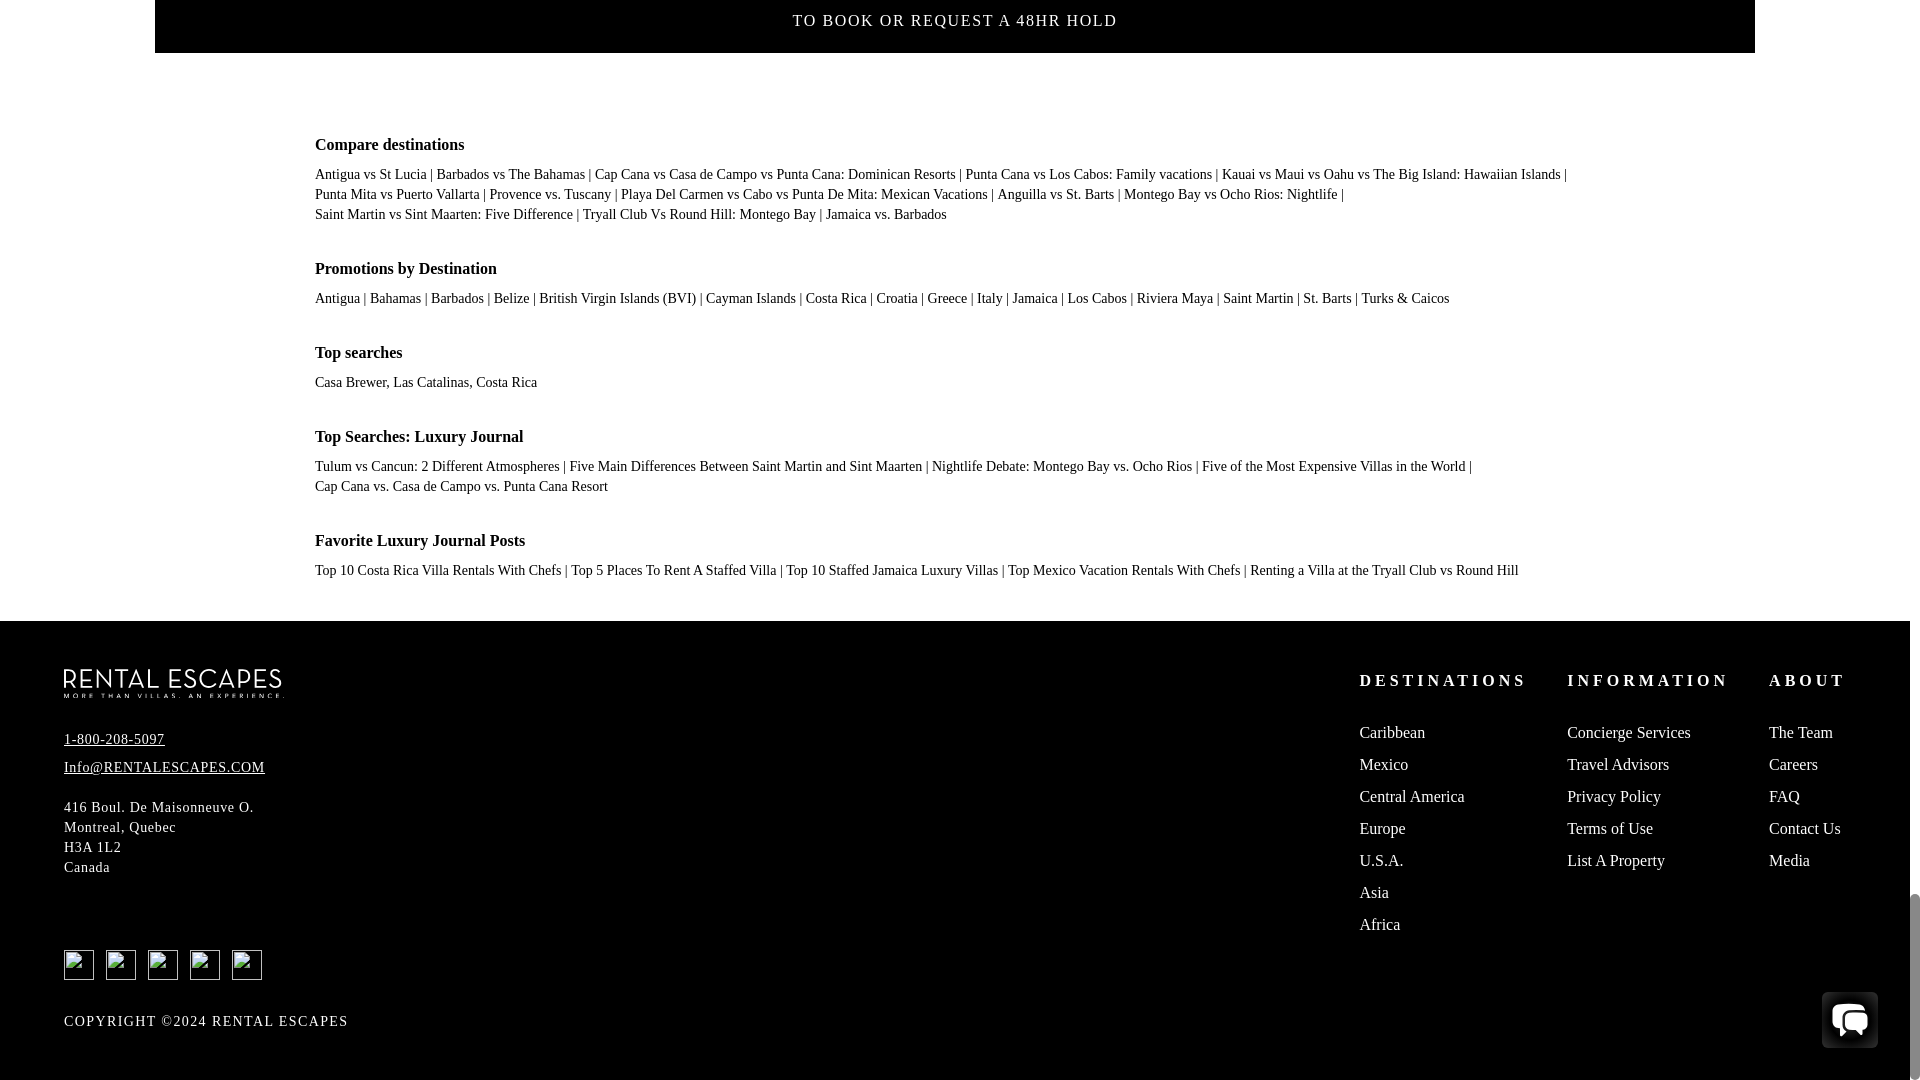 This screenshot has width=1920, height=1080. Describe the element at coordinates (1390, 174) in the screenshot. I see `Kauai vs Maui vs Oahu vs The Big Island: Hawaiian Islands` at that location.